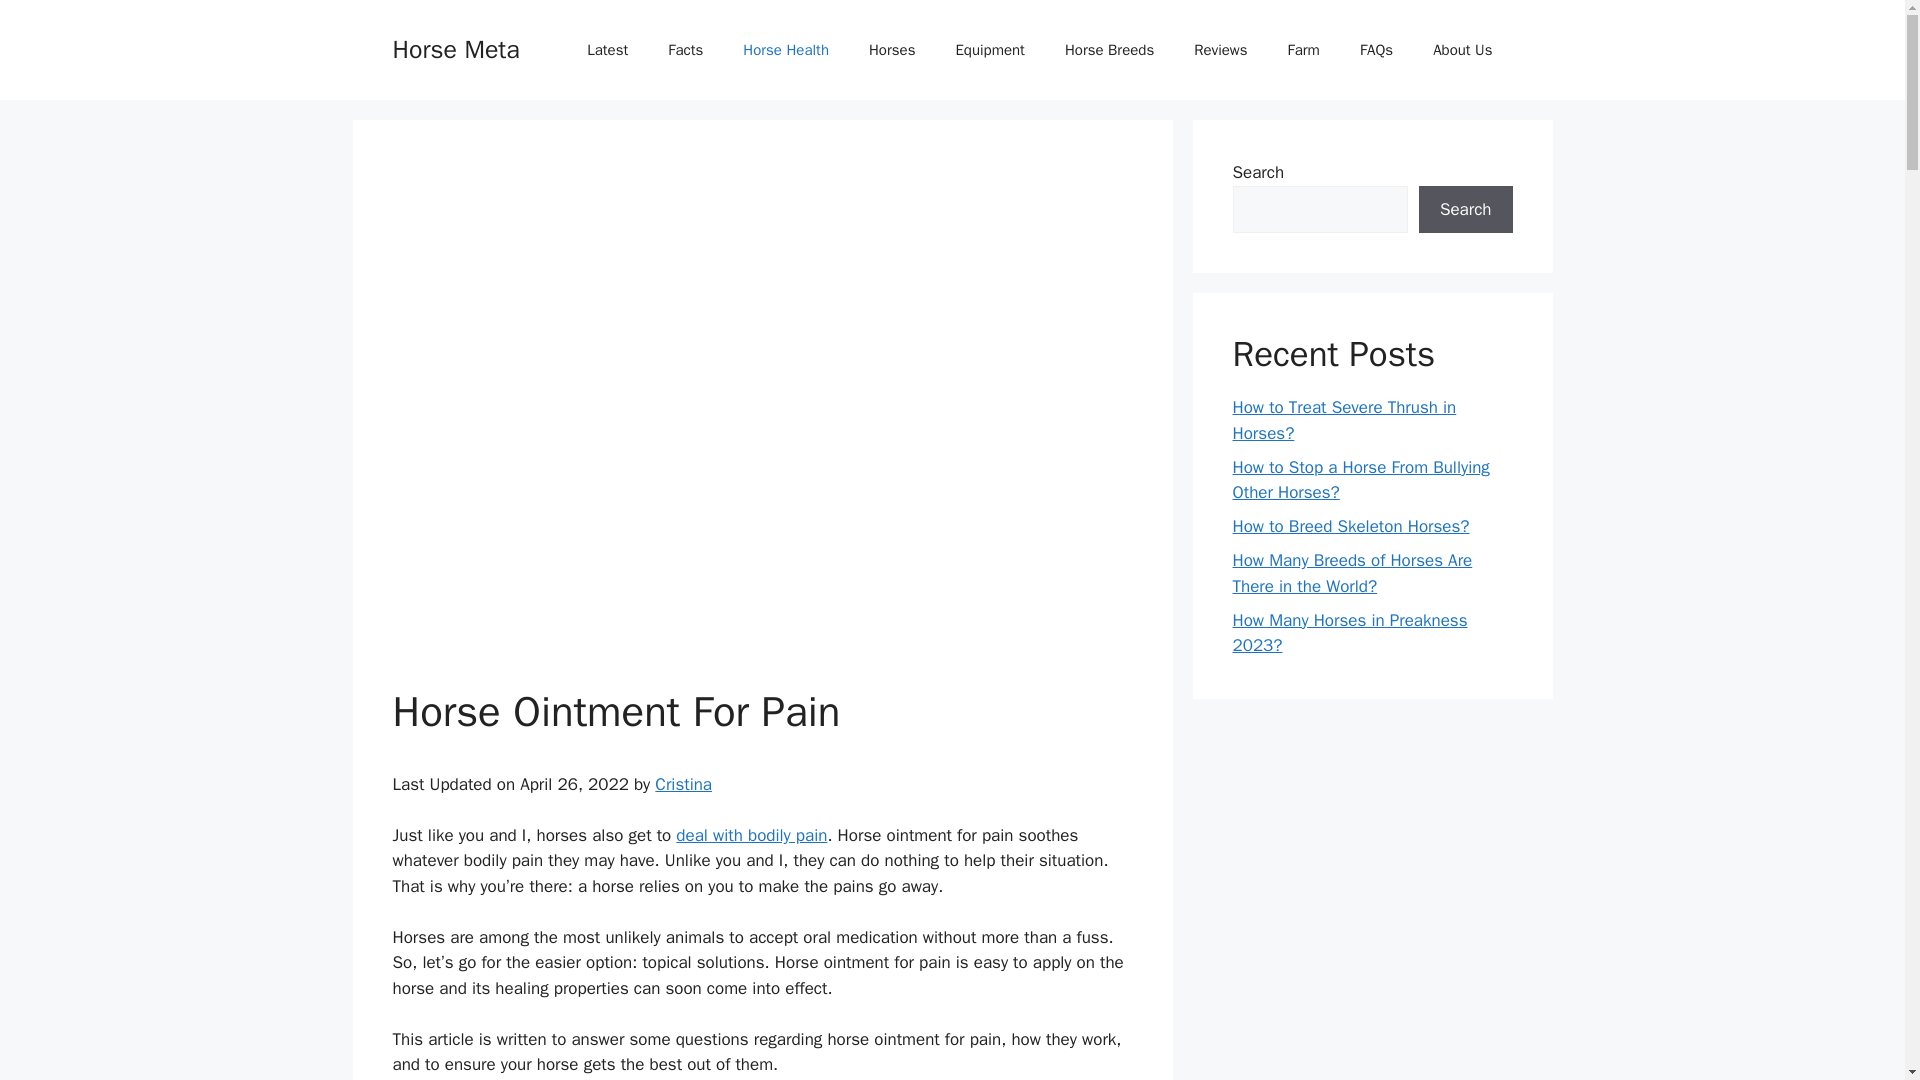 This screenshot has width=1920, height=1080. I want to click on Horse Meta, so click(454, 48).